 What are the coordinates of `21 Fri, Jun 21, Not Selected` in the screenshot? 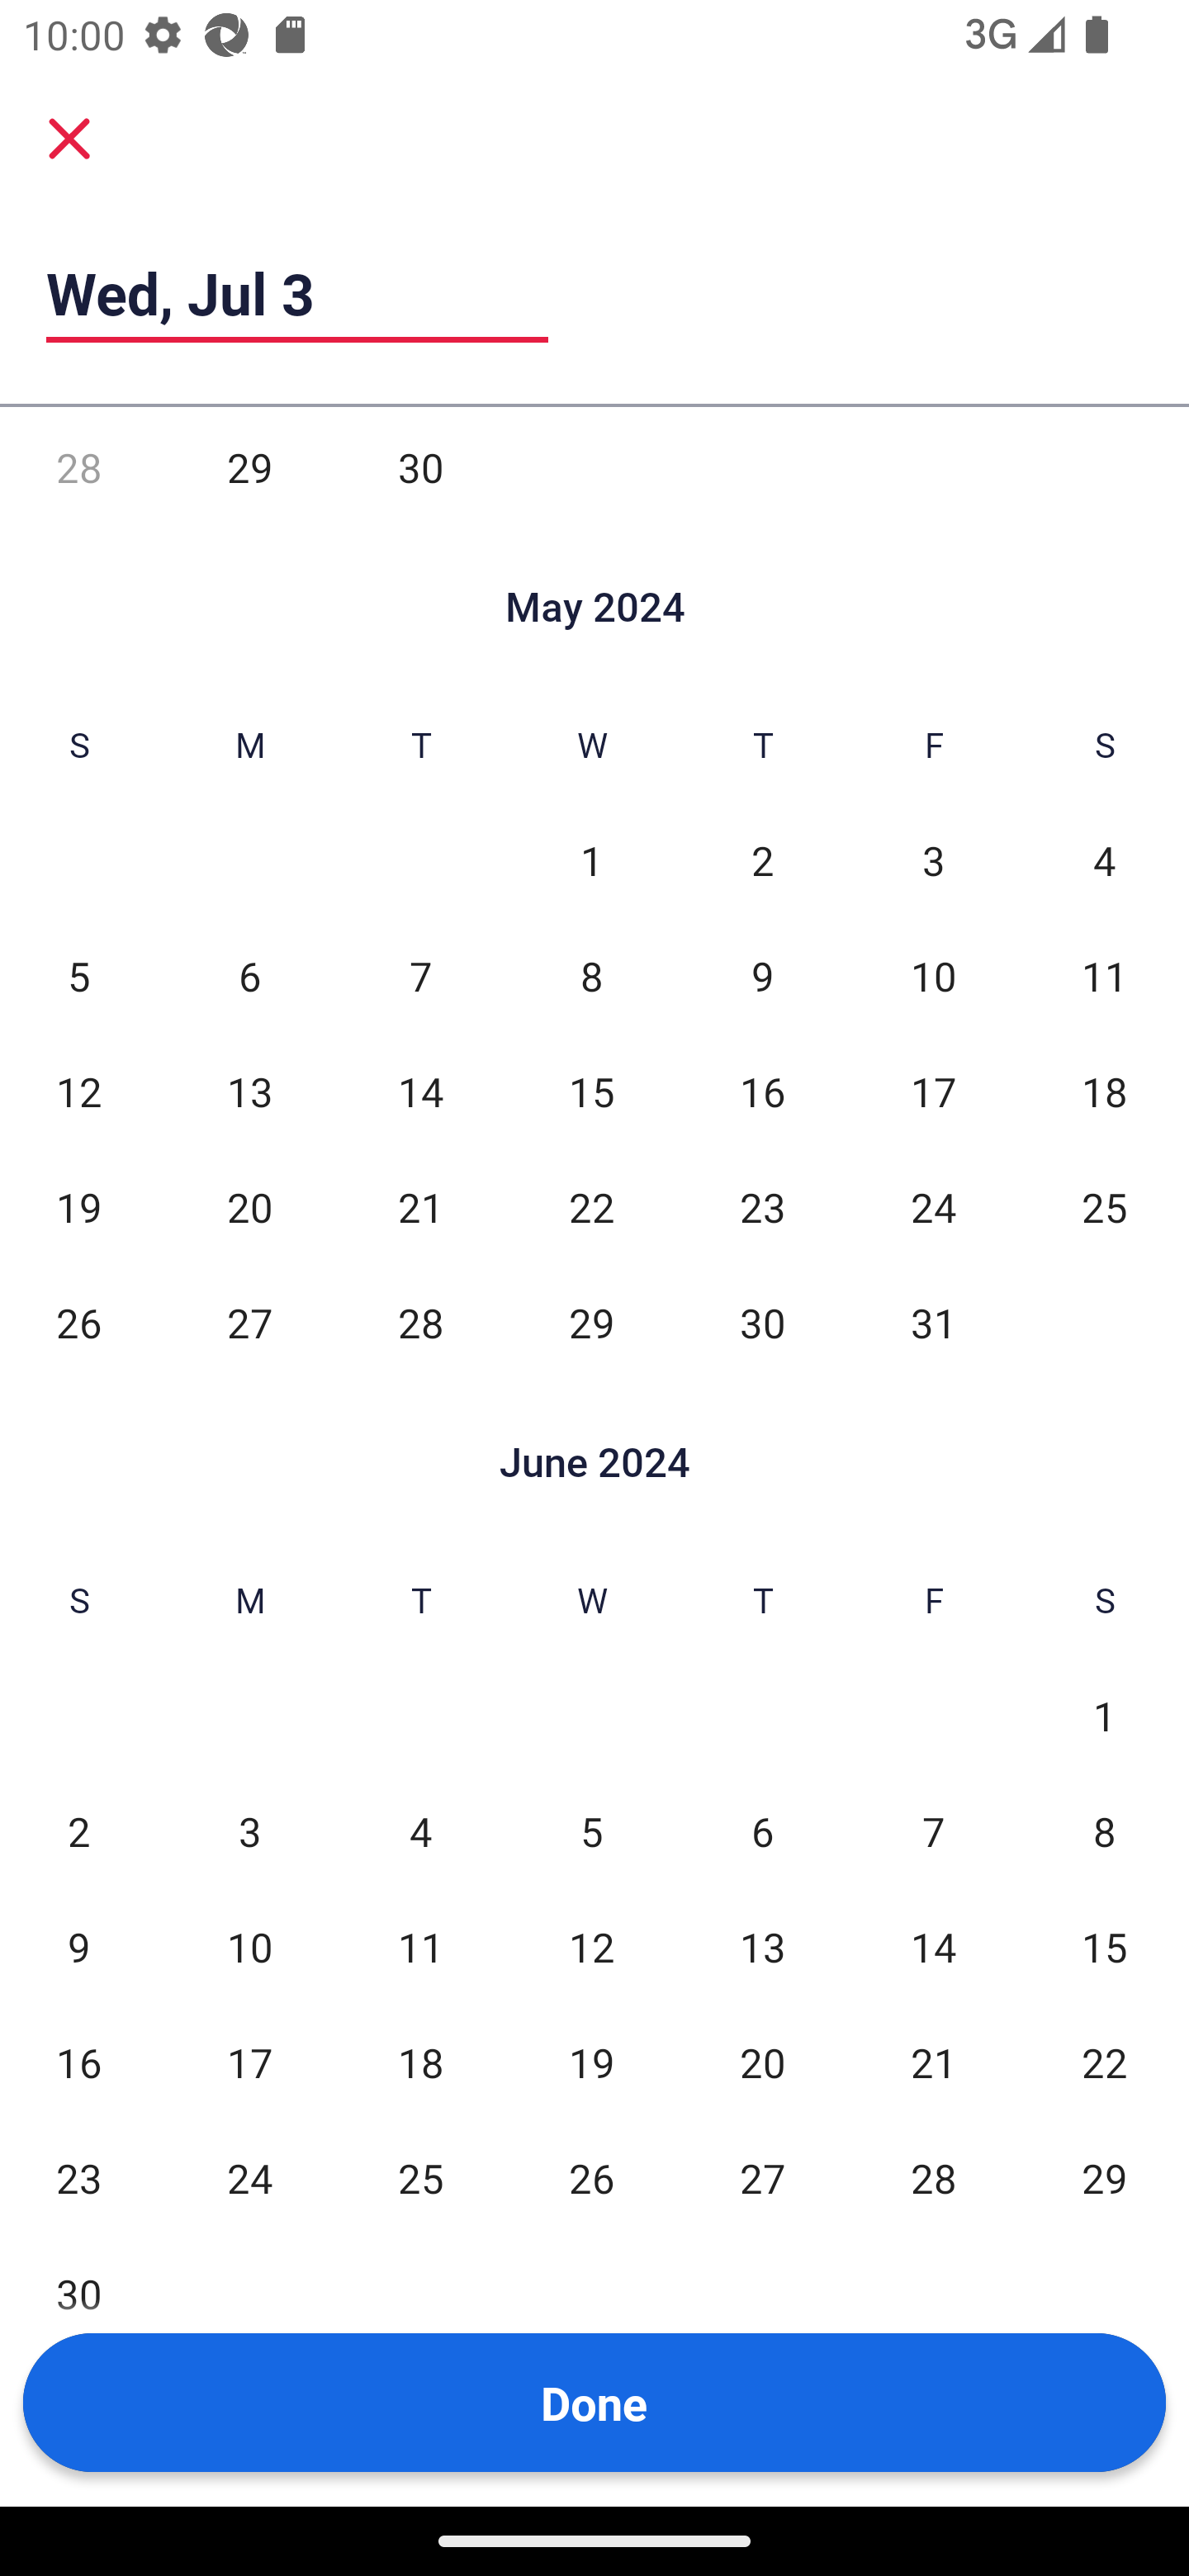 It's located at (933, 2062).